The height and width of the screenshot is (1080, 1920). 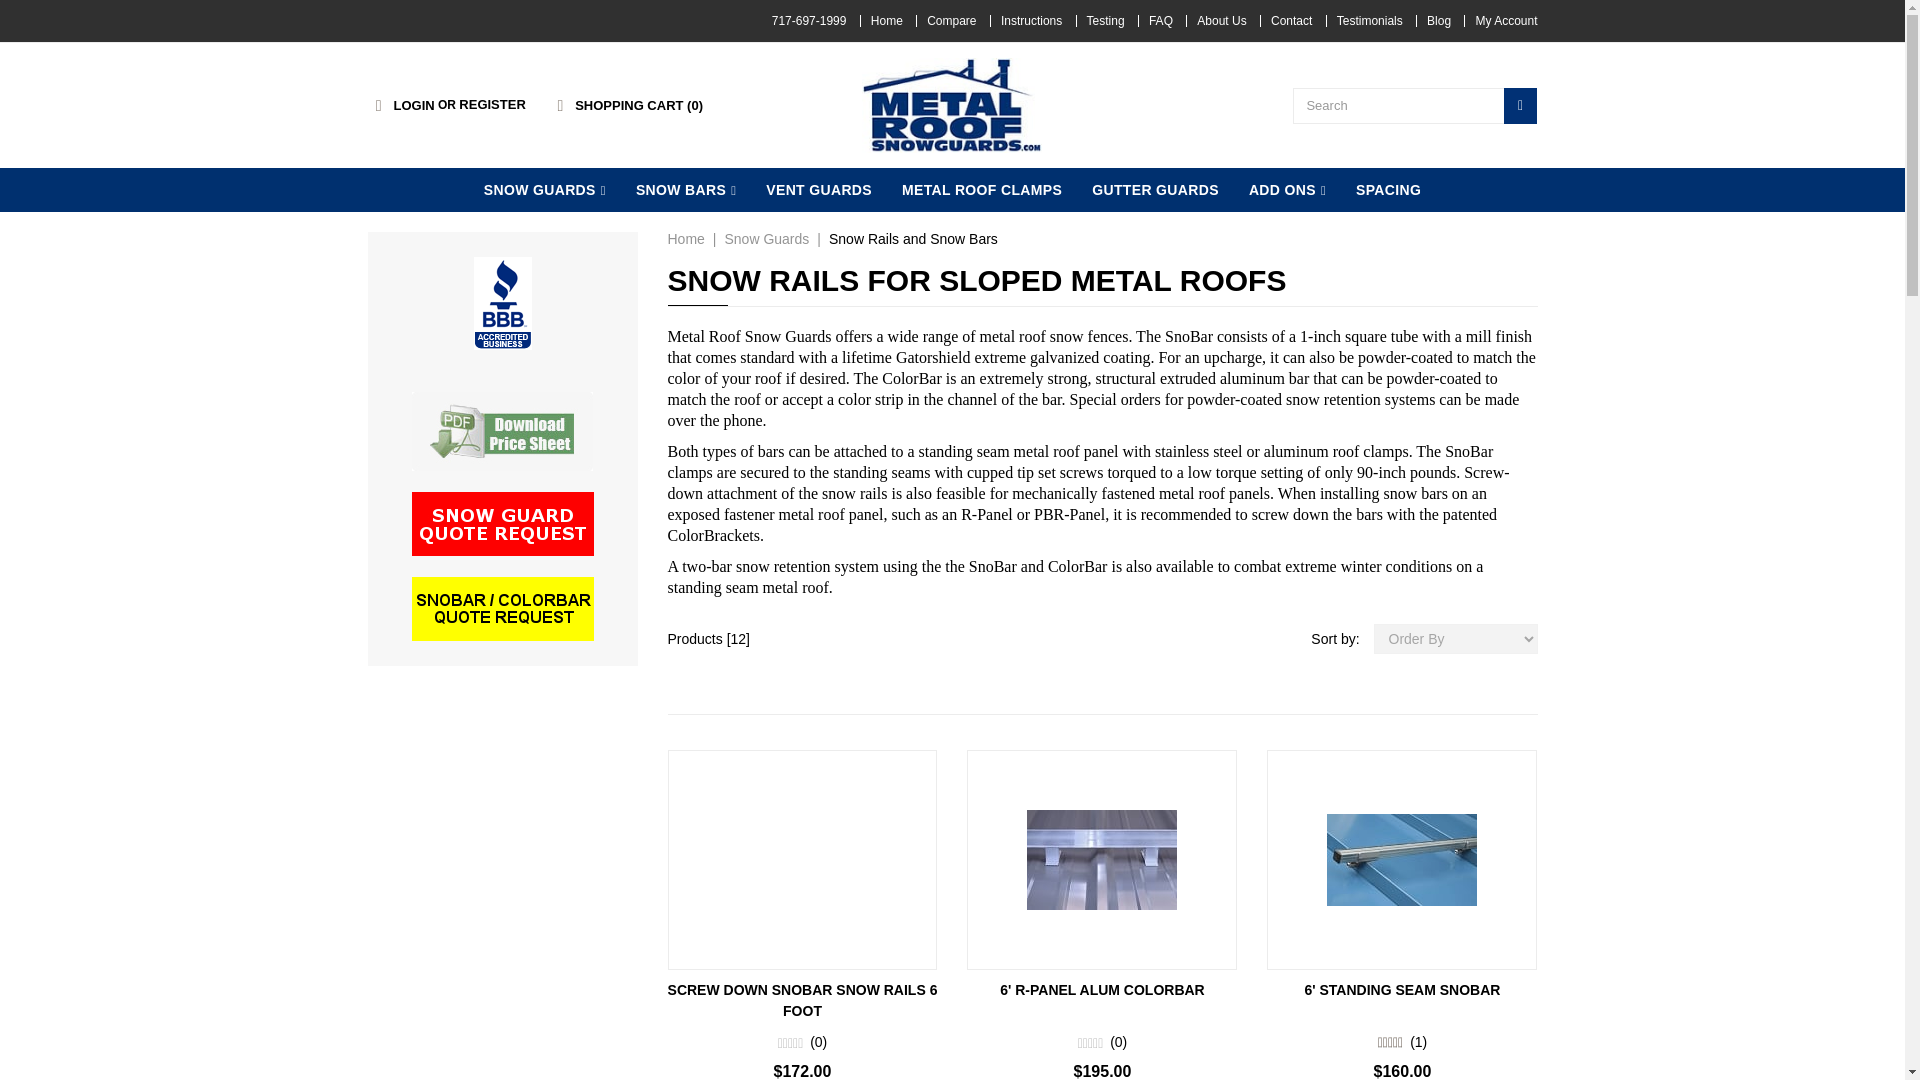 I want to click on SNOW BARS, so click(x=685, y=190).